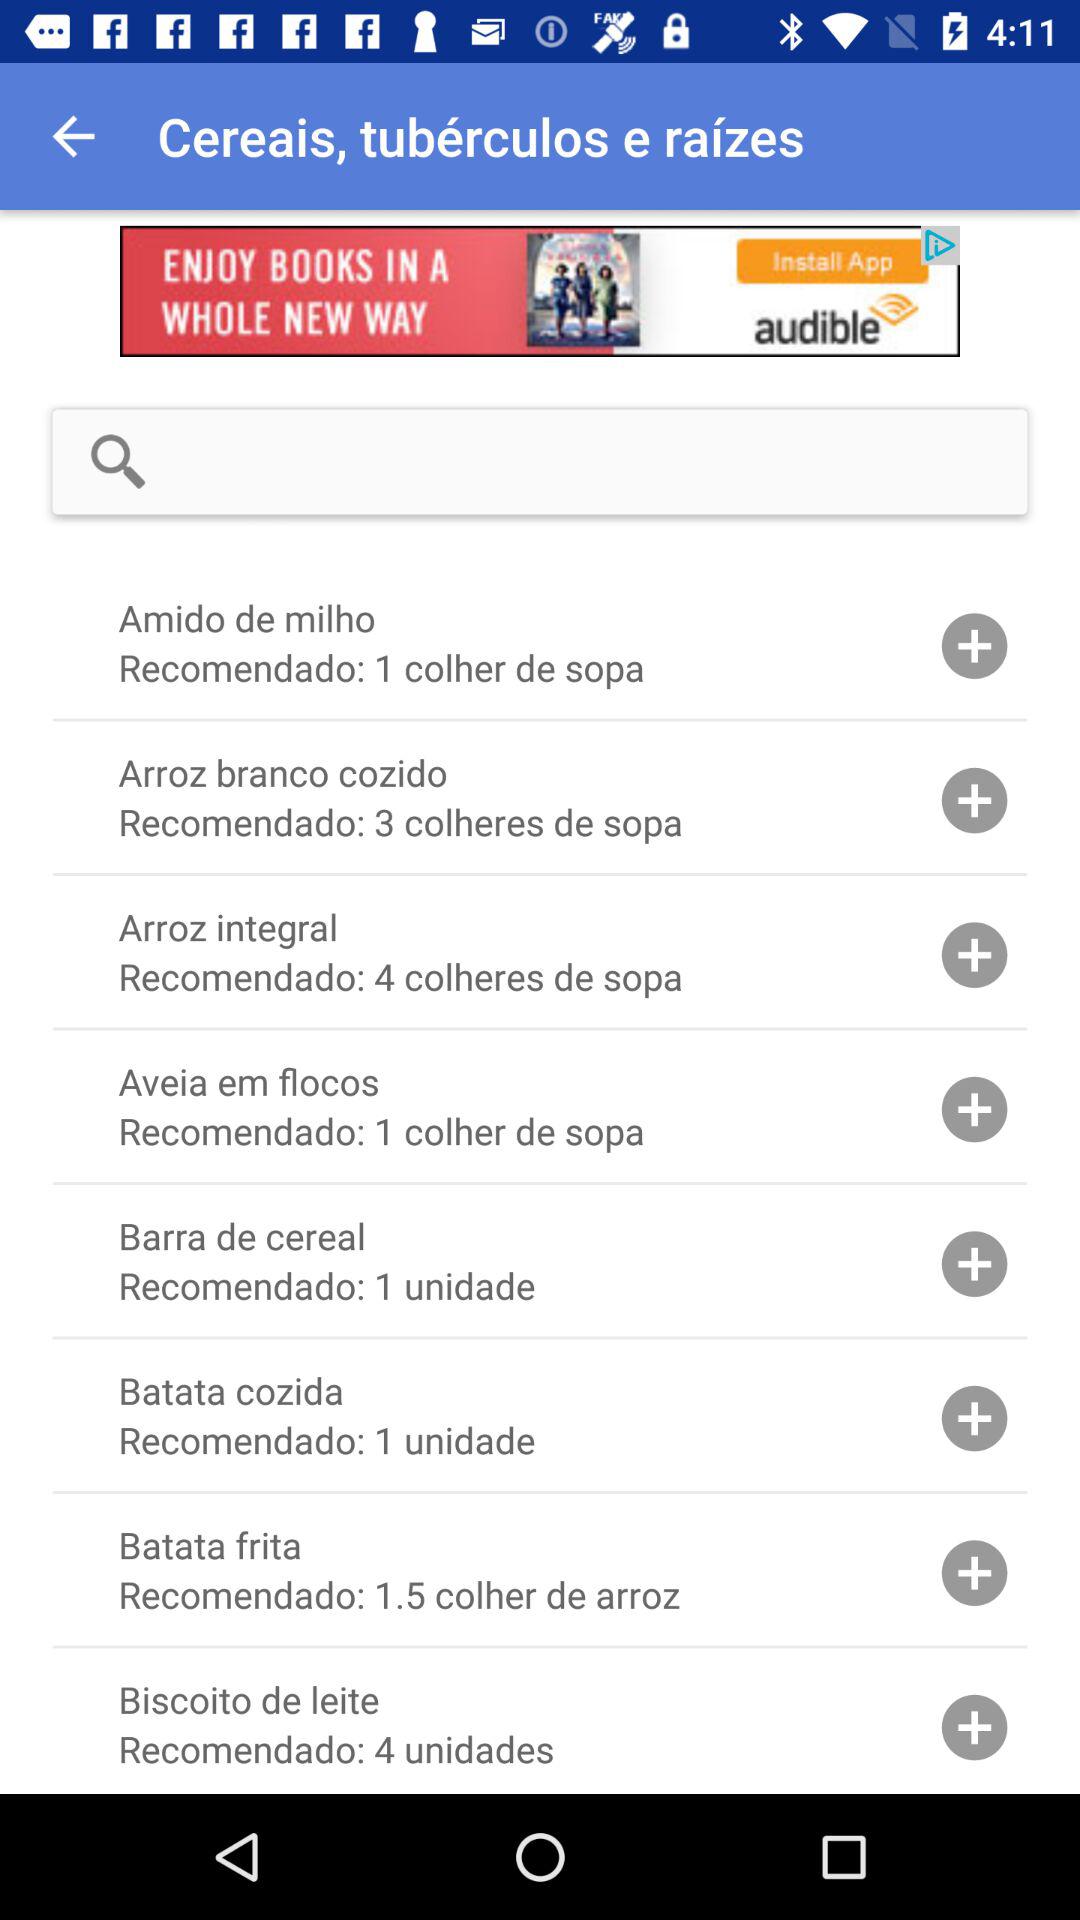 This screenshot has width=1080, height=1920. I want to click on open, so click(540, 291).